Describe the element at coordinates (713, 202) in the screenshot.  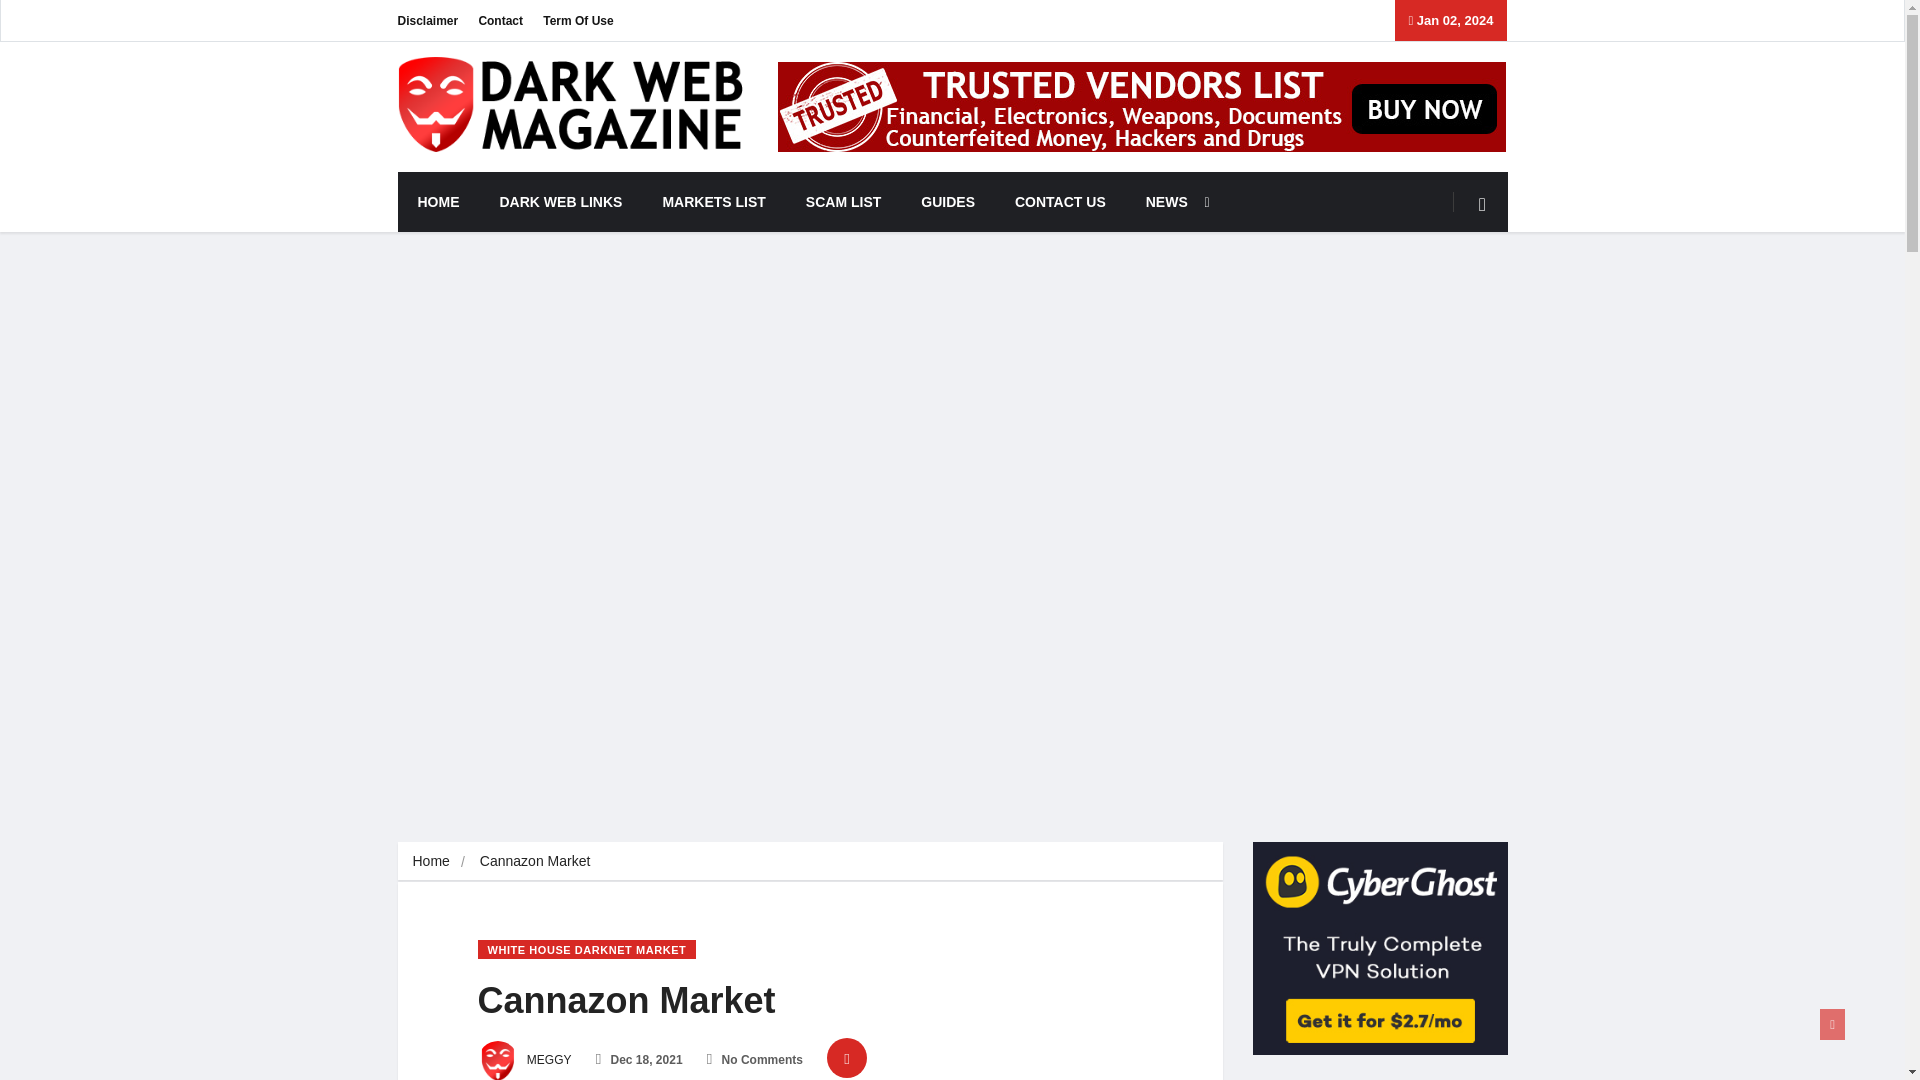
I see `MARKETS LIST` at that location.